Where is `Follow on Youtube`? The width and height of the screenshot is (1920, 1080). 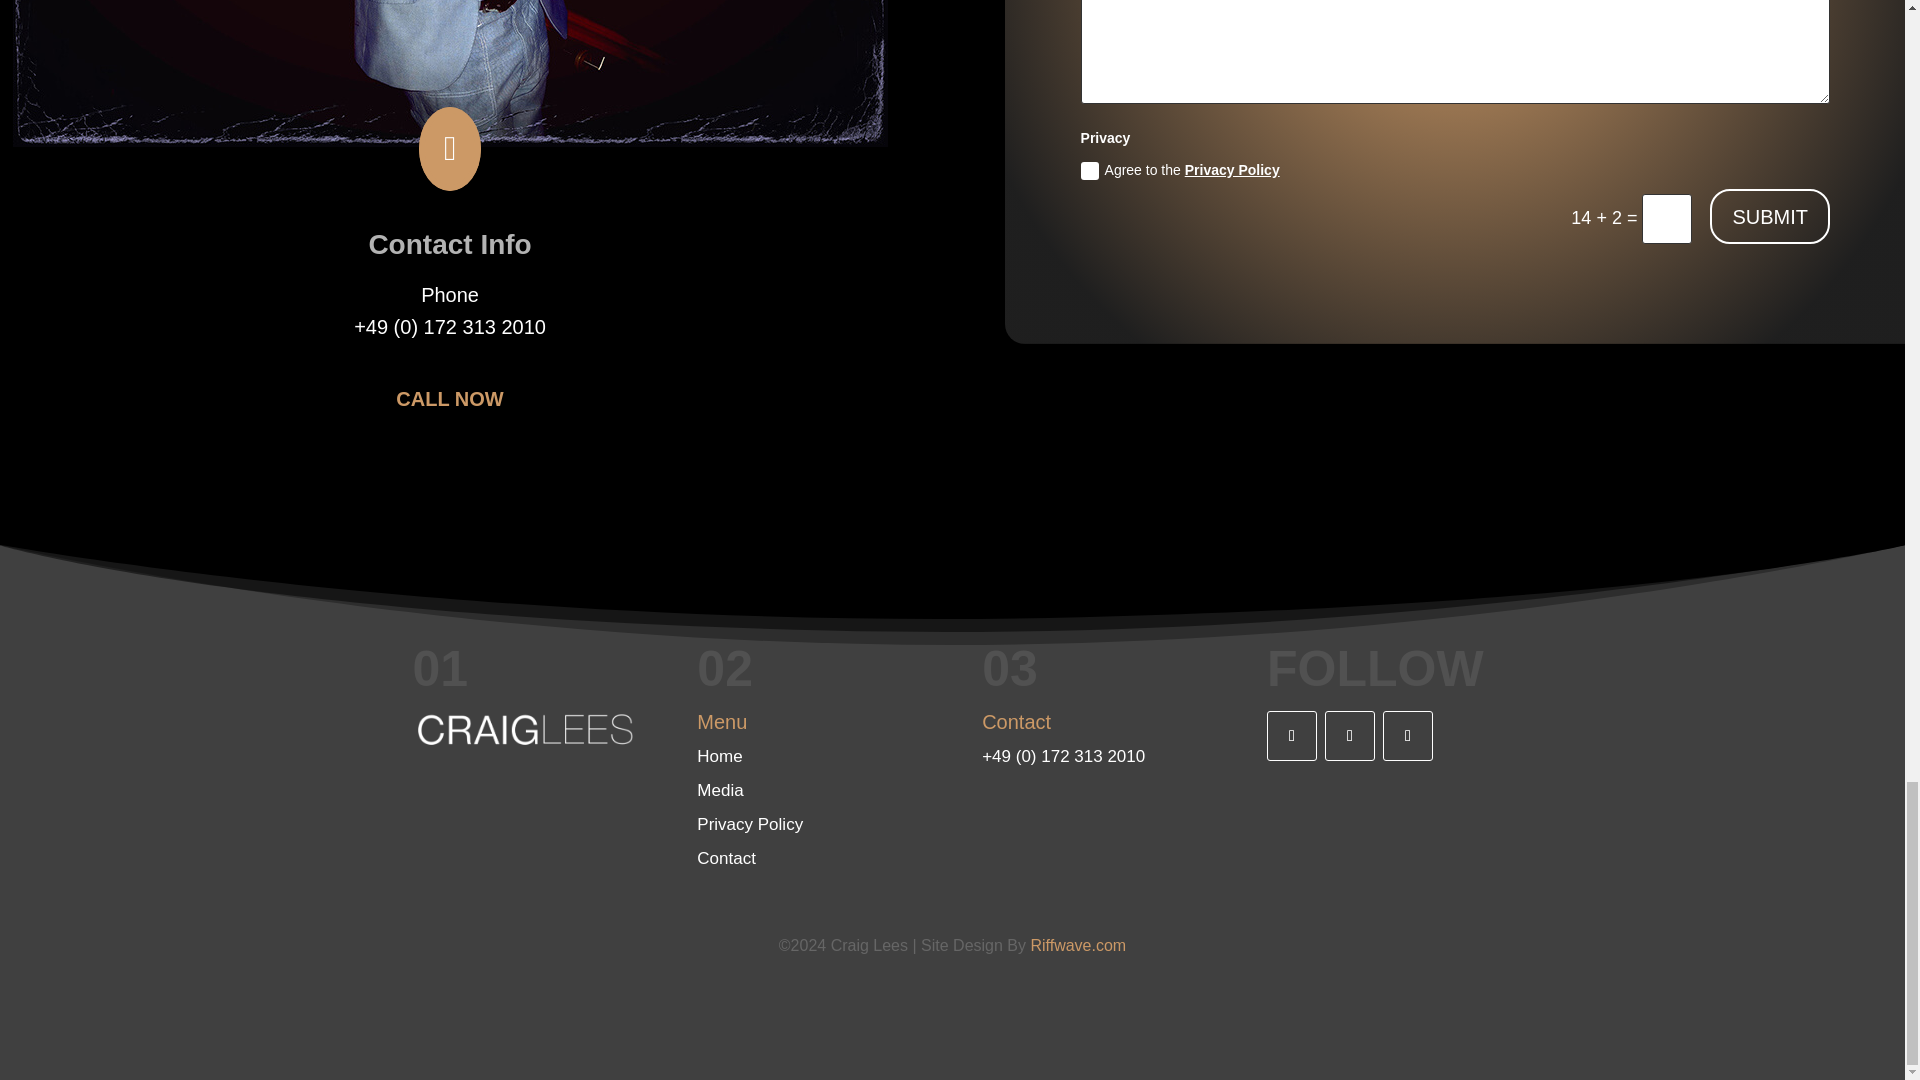 Follow on Youtube is located at coordinates (1349, 736).